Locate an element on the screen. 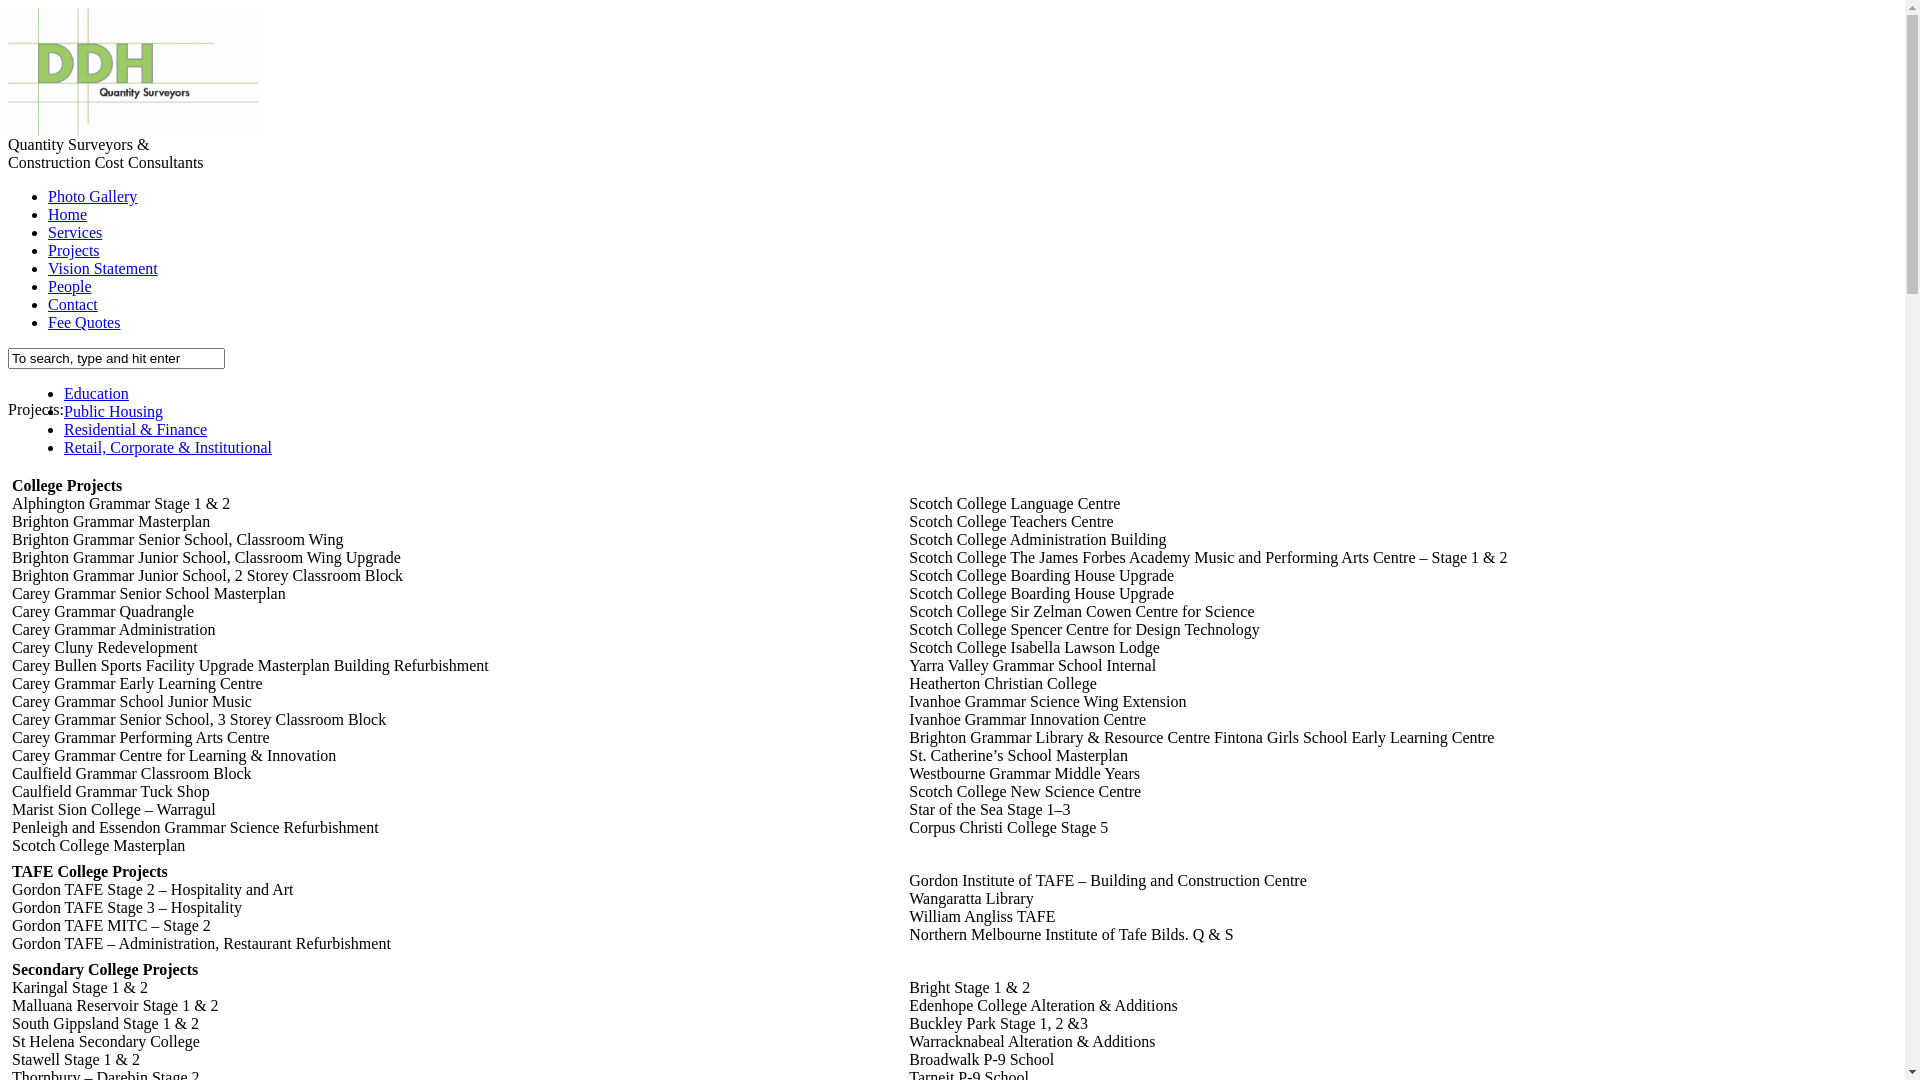  Fee Quotes is located at coordinates (84, 322).